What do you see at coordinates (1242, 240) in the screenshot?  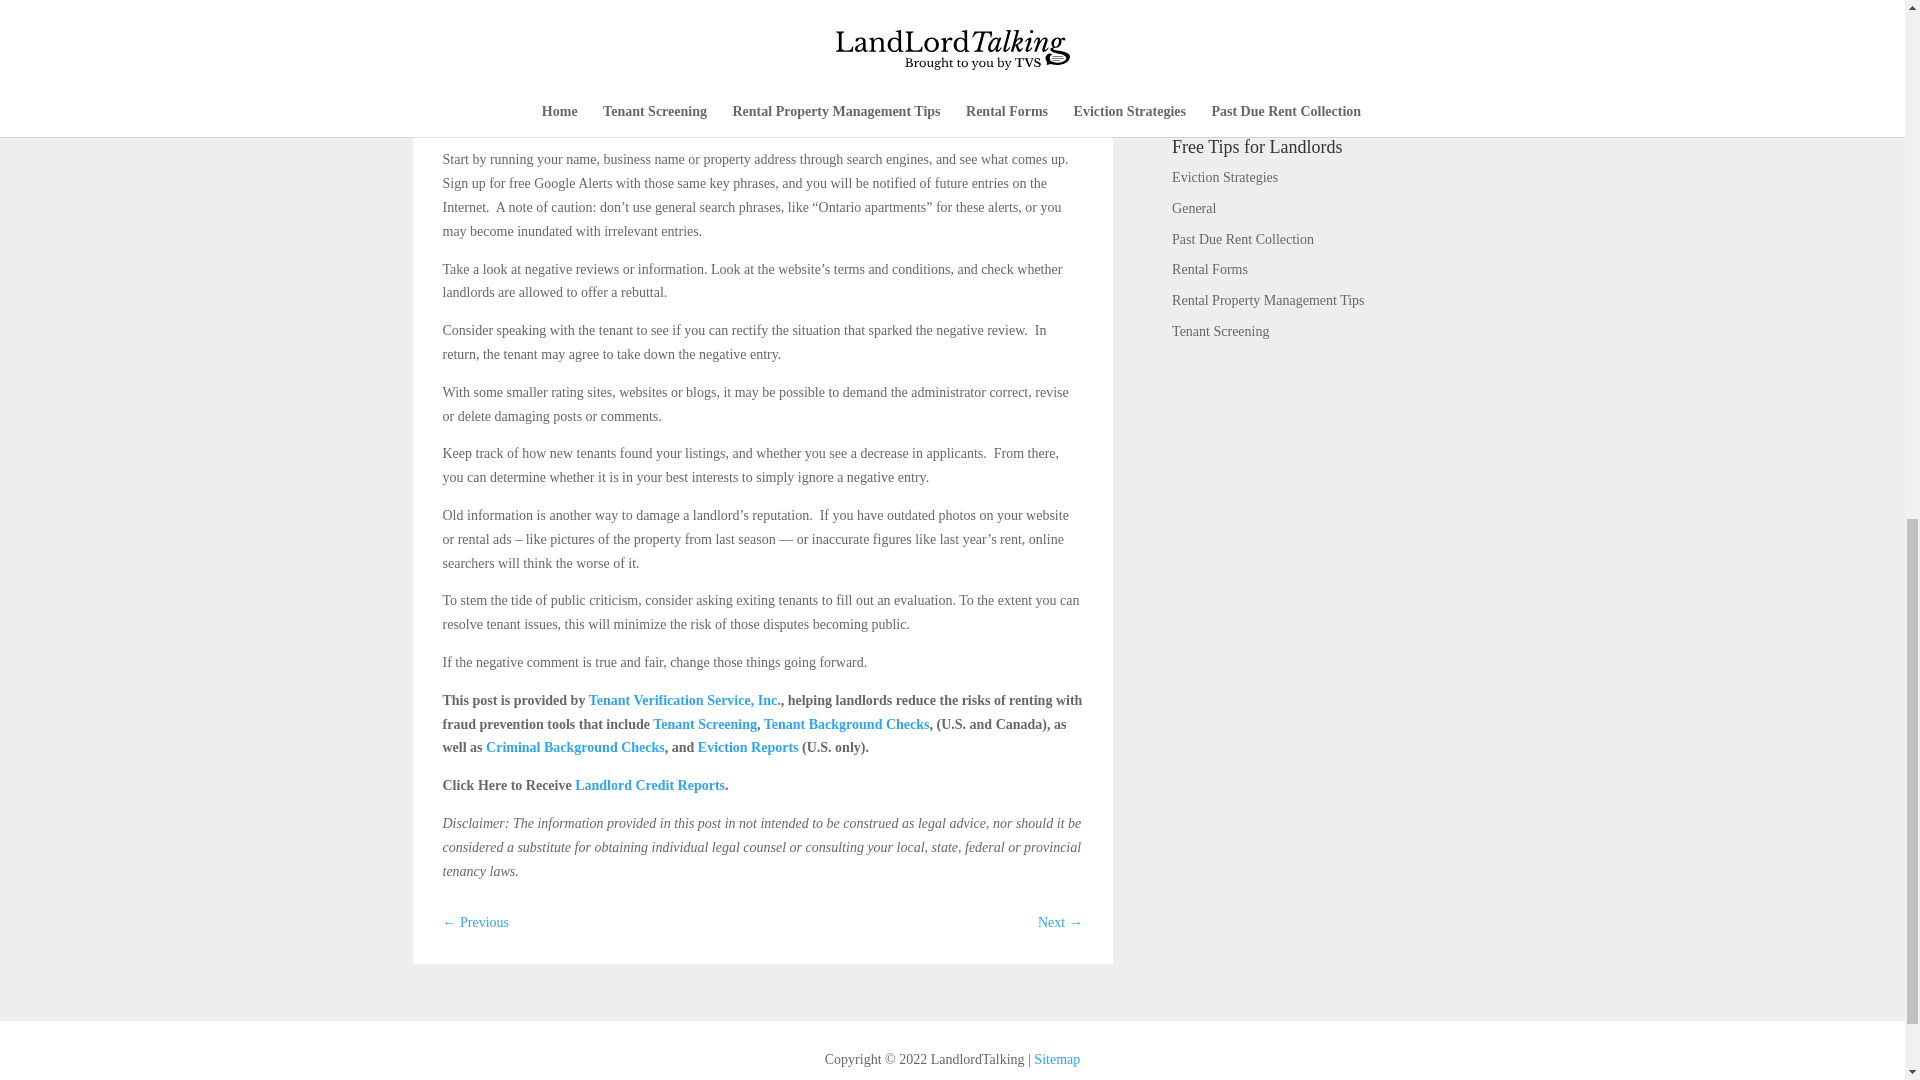 I see `Past Due Rent Collection` at bounding box center [1242, 240].